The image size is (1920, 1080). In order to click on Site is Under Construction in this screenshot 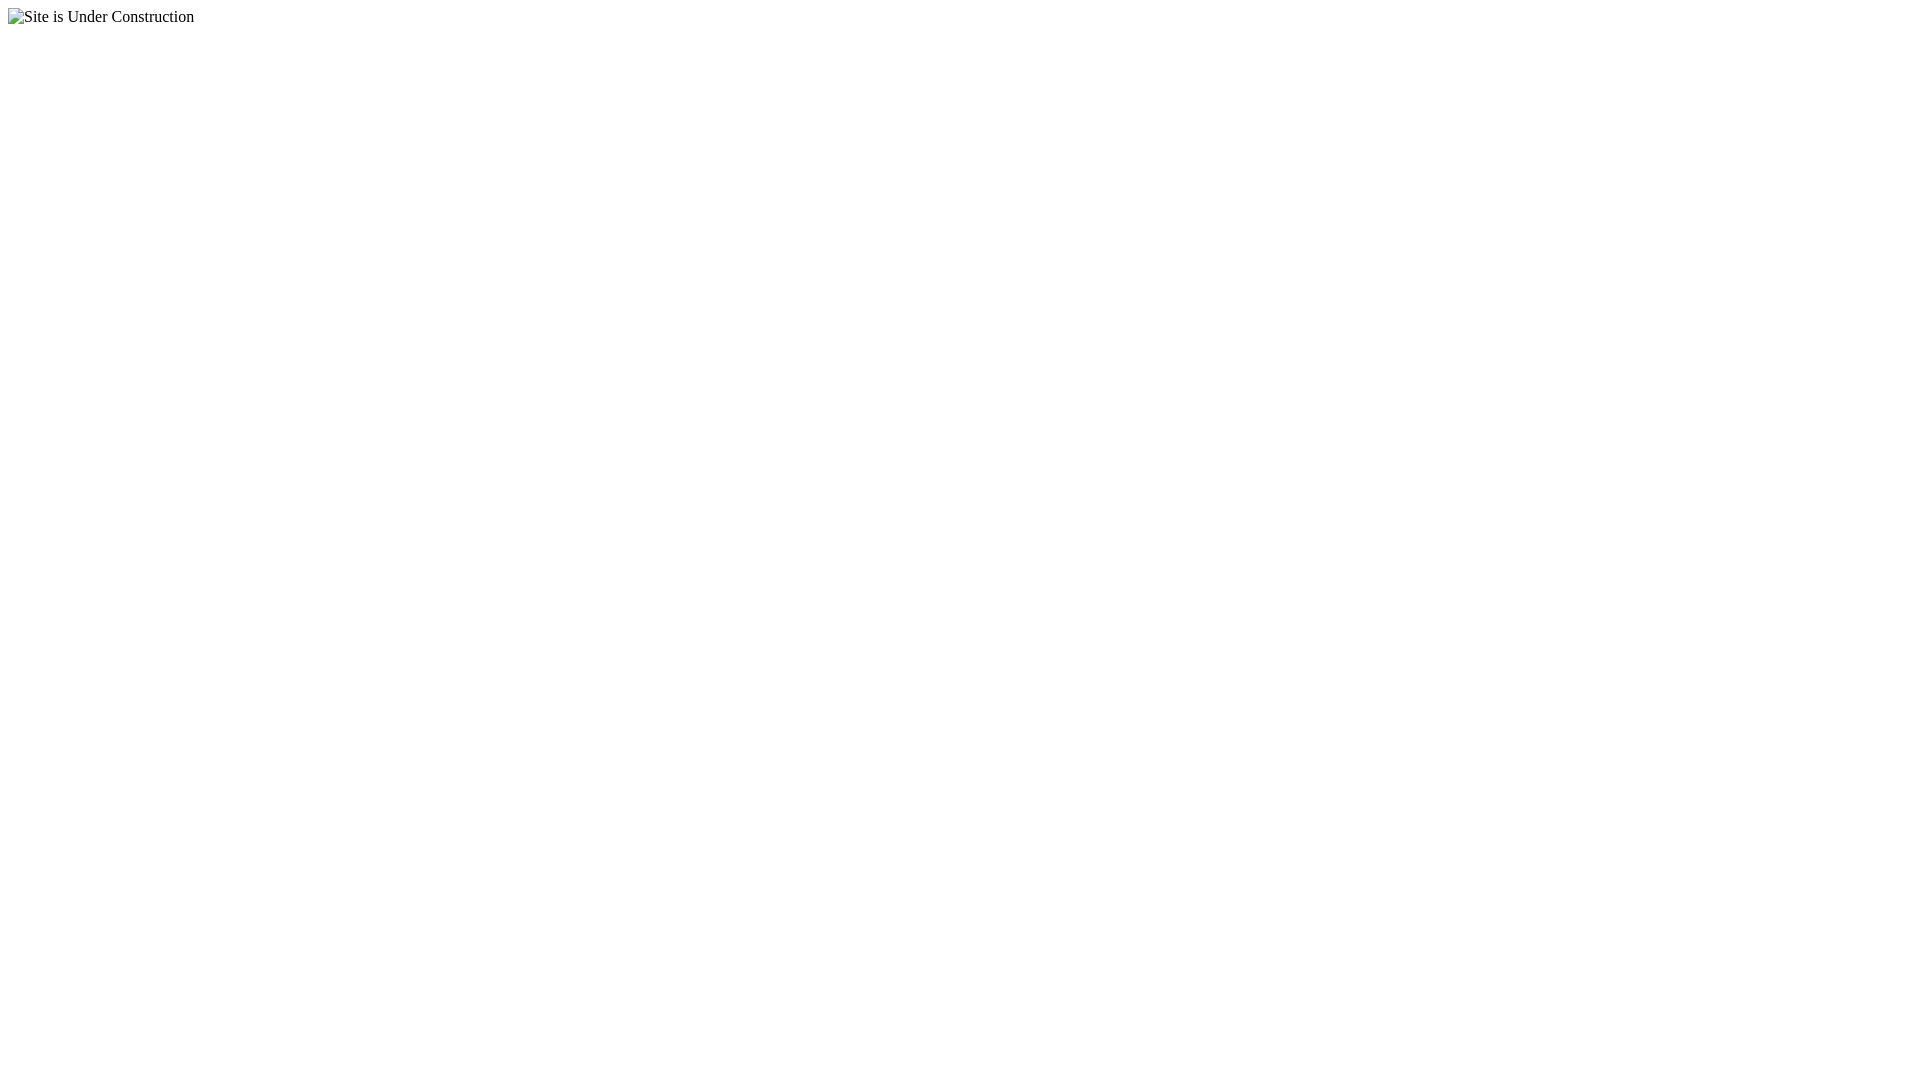, I will do `click(101, 17)`.